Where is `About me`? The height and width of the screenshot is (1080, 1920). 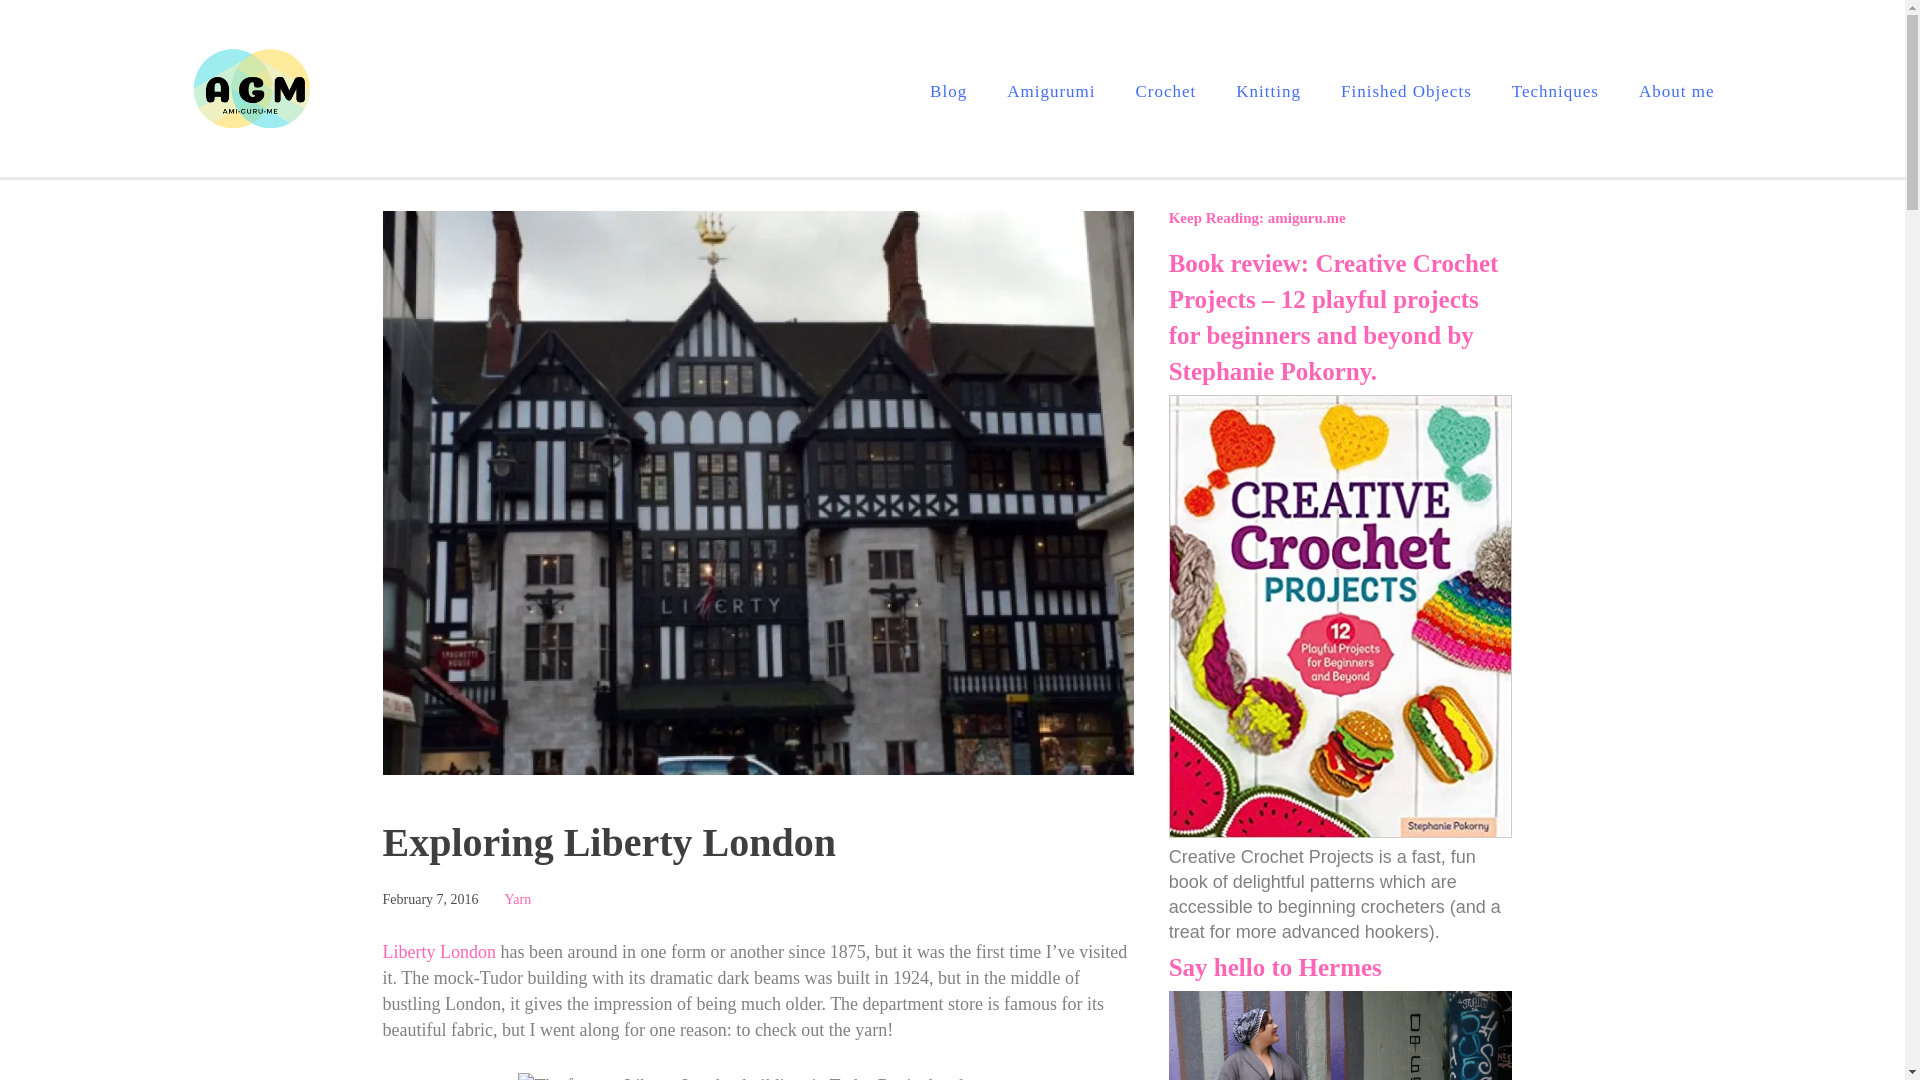
About me is located at coordinates (1676, 92).